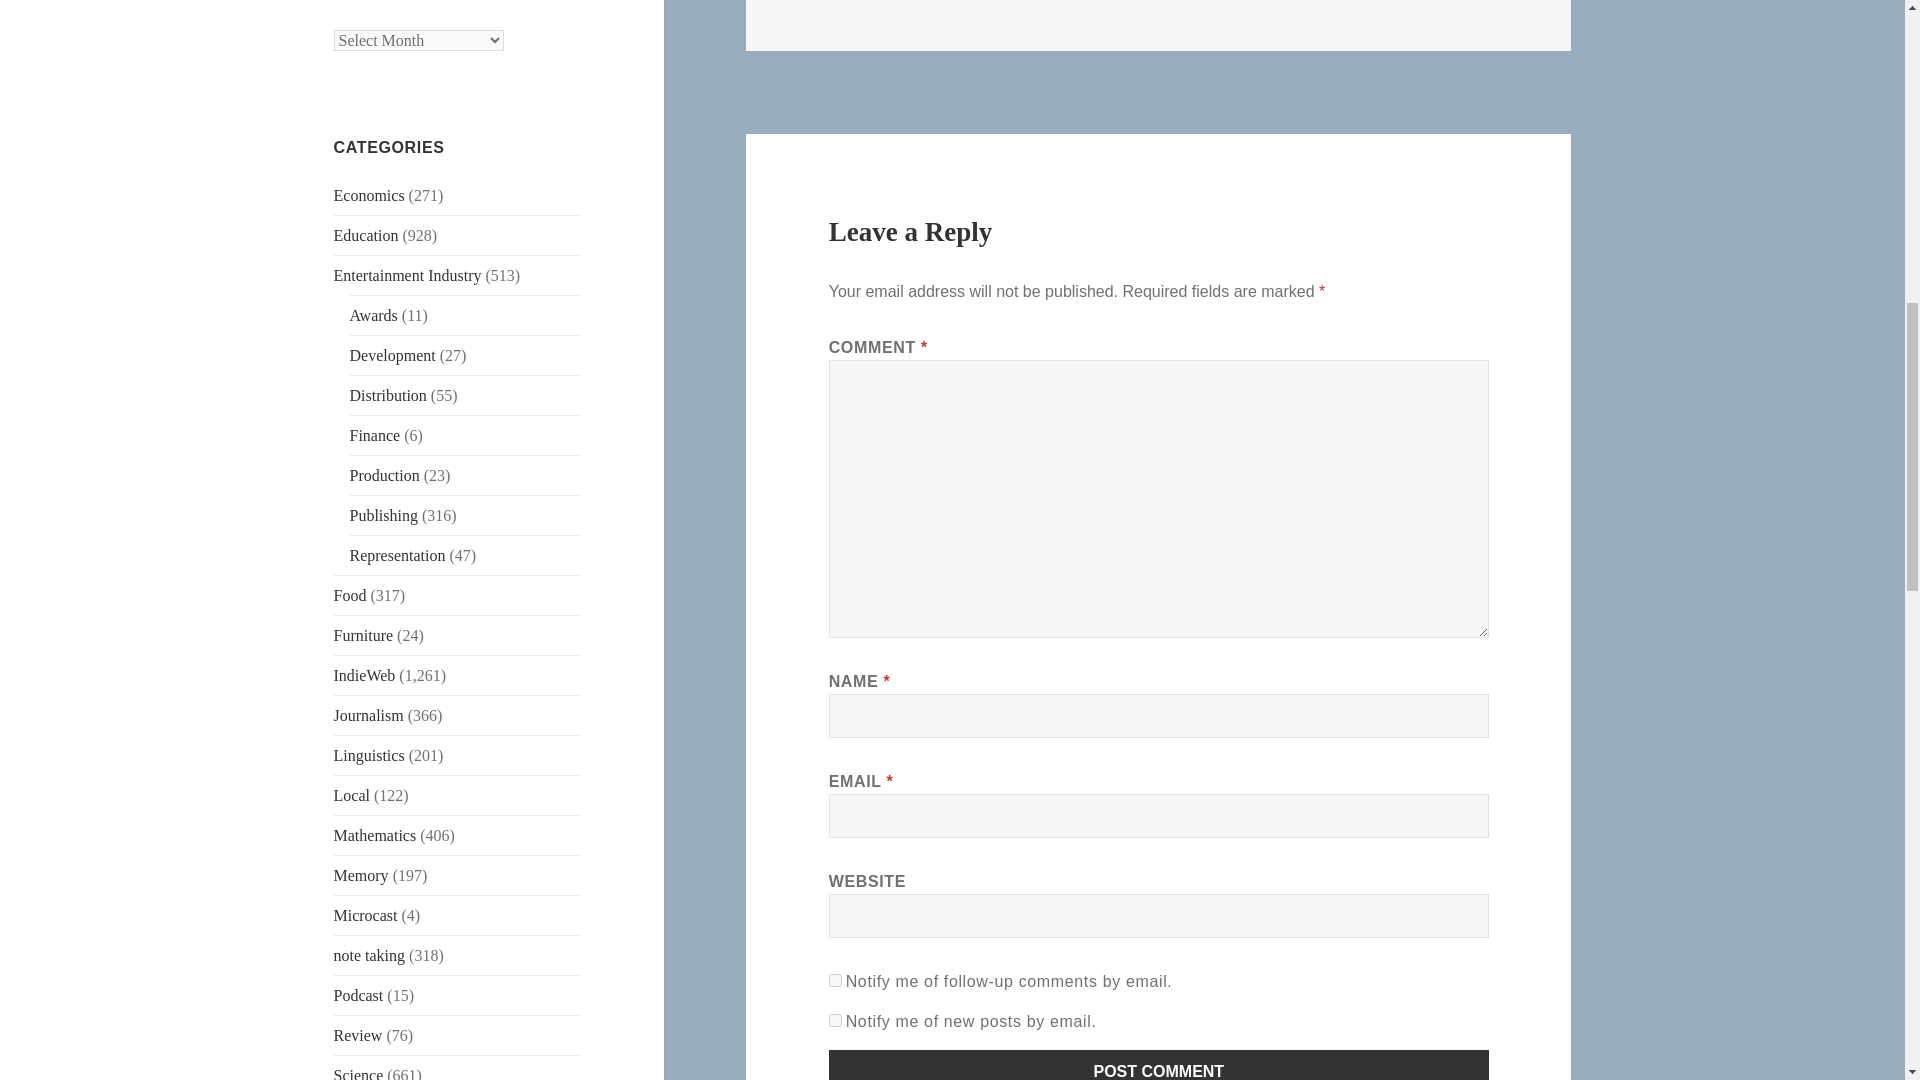 Image resolution: width=1920 pixels, height=1080 pixels. I want to click on subscribe, so click(836, 980).